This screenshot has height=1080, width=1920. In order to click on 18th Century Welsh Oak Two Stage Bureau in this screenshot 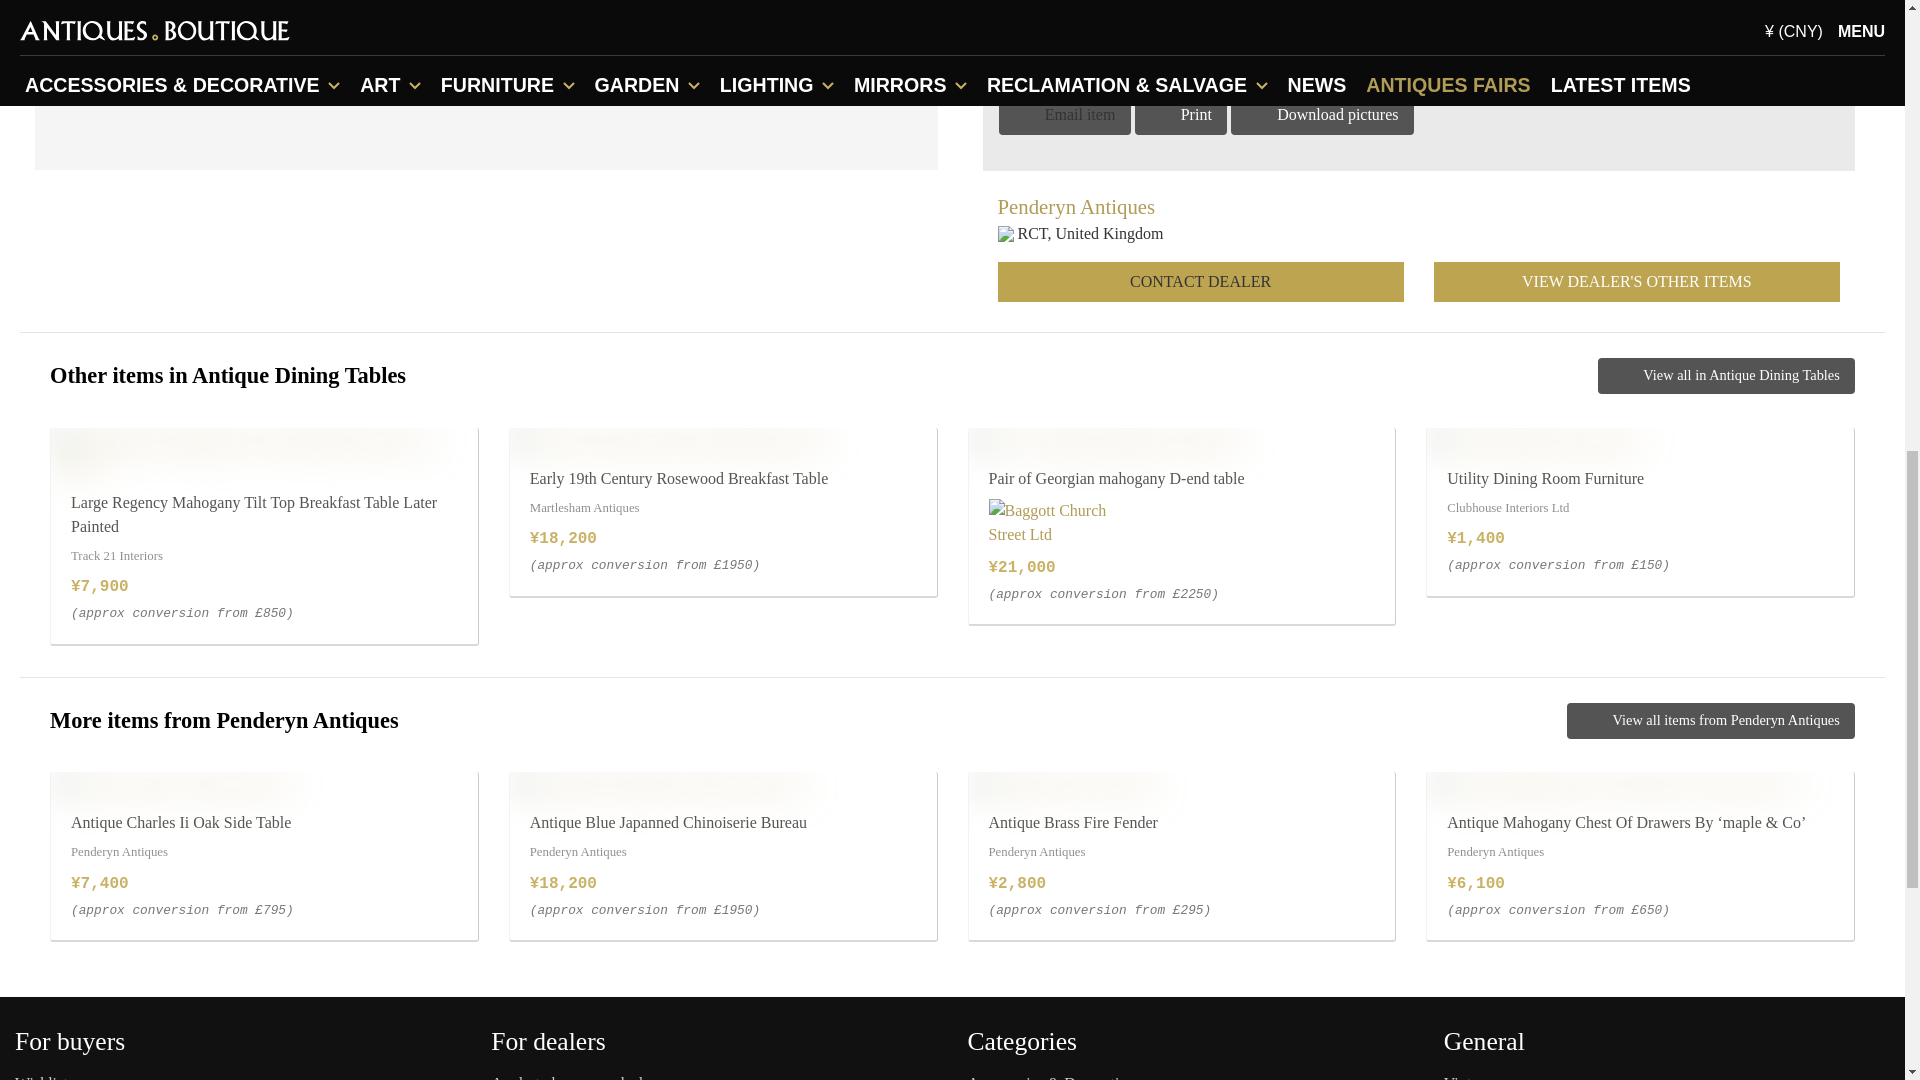, I will do `click(199, 813)`.